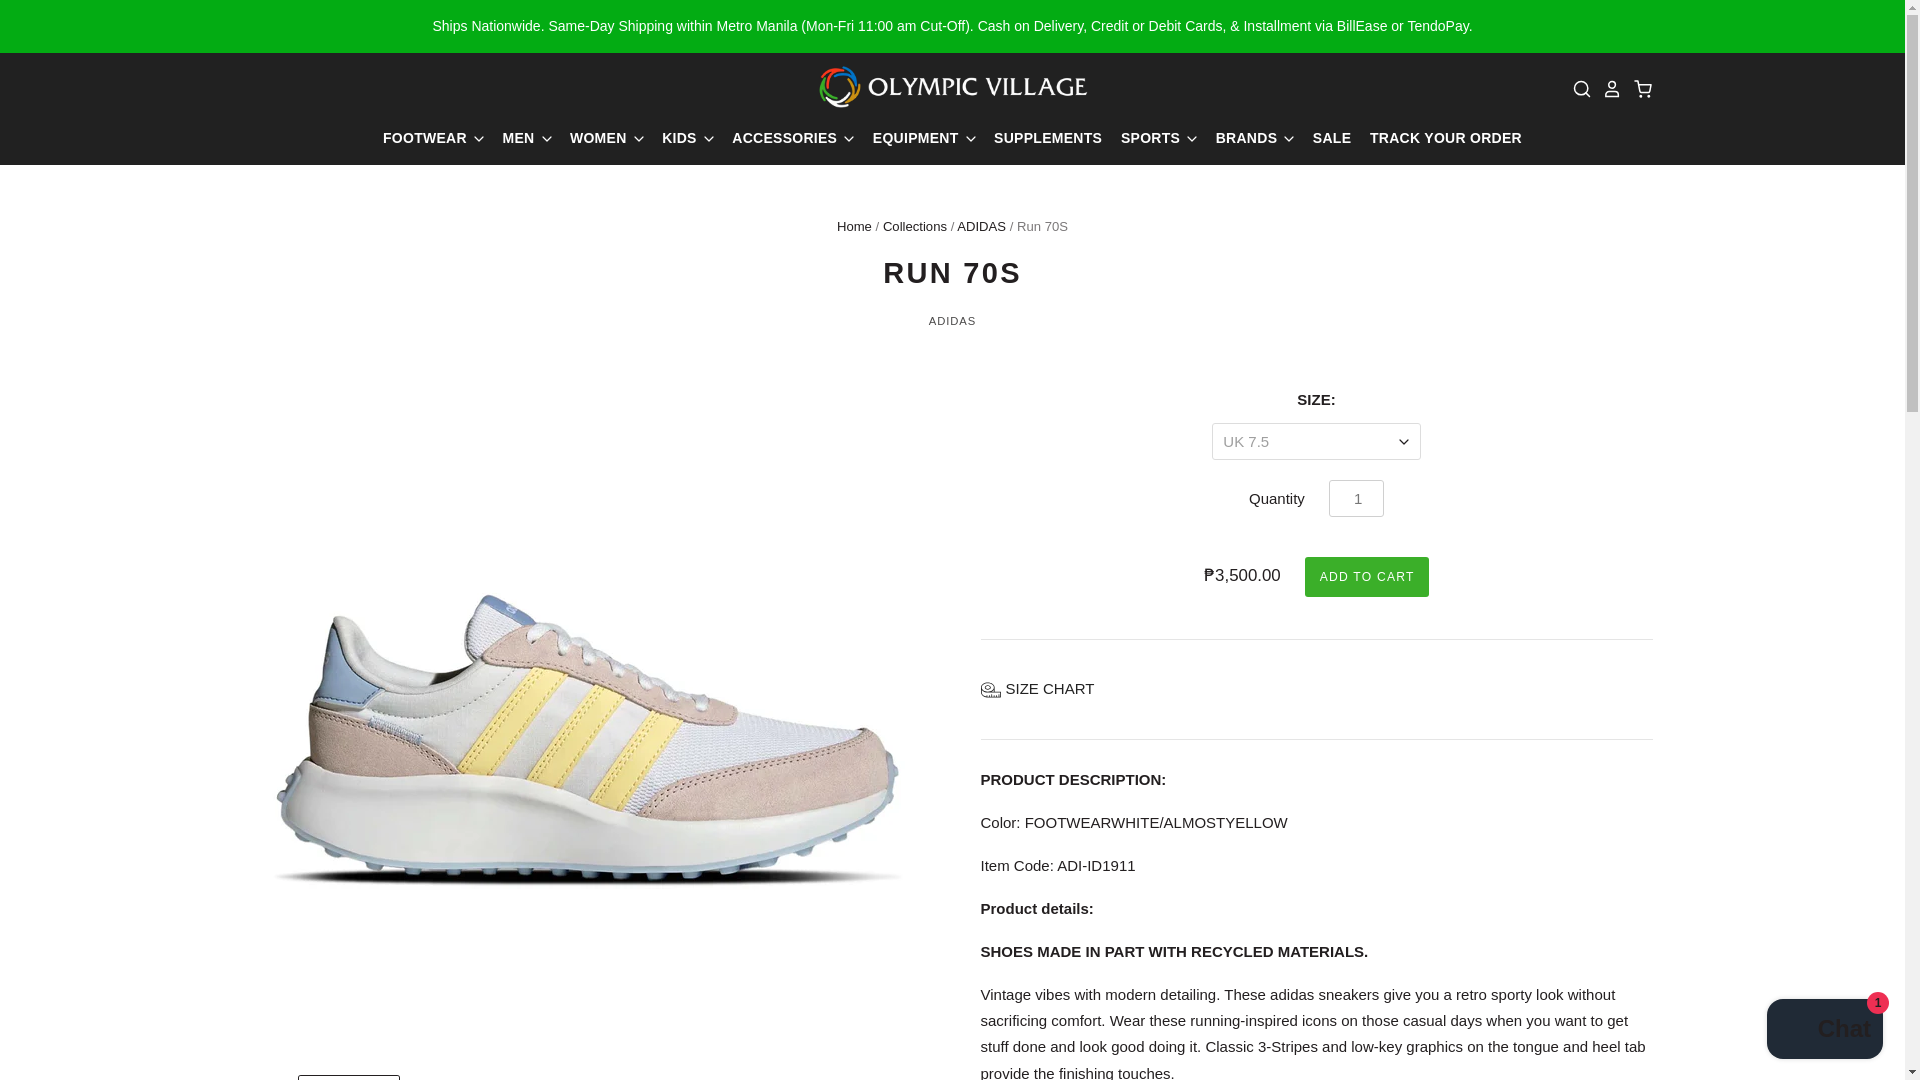 This screenshot has width=1920, height=1080. Describe the element at coordinates (1824, 1031) in the screenshot. I see `Shopify online store chat` at that location.